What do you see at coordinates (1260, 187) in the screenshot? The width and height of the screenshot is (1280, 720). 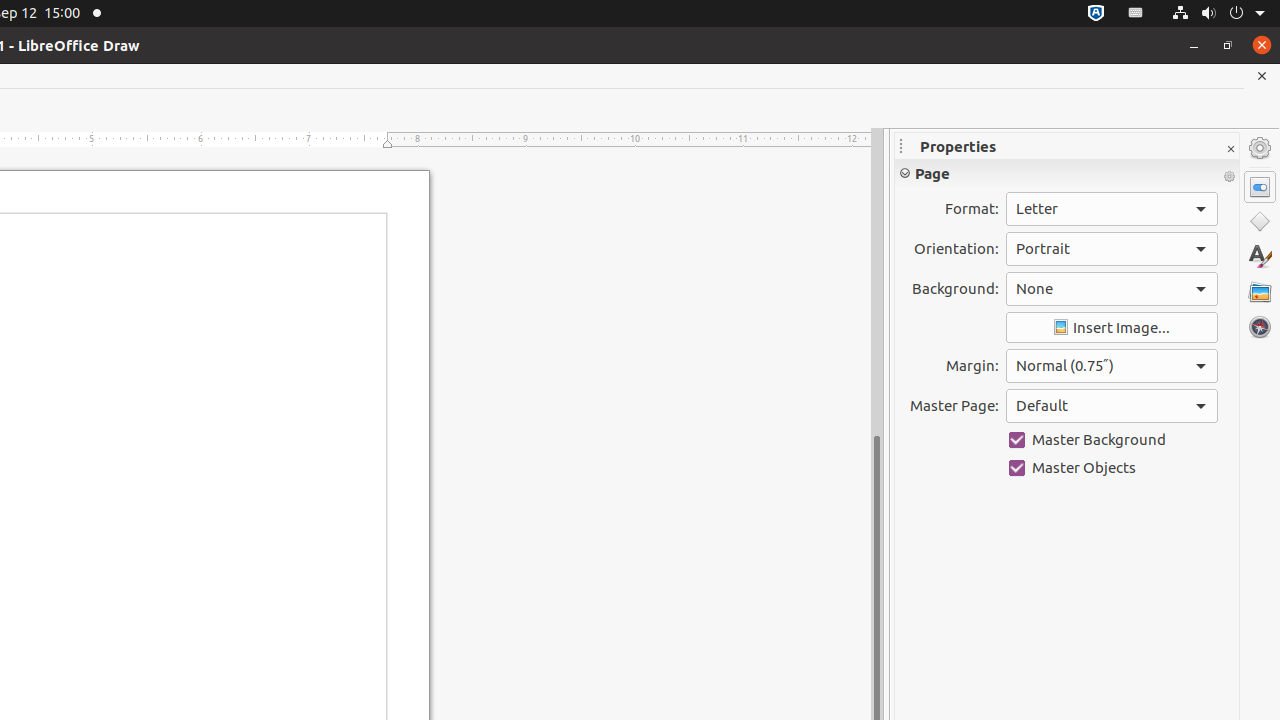 I see `Properties` at bounding box center [1260, 187].